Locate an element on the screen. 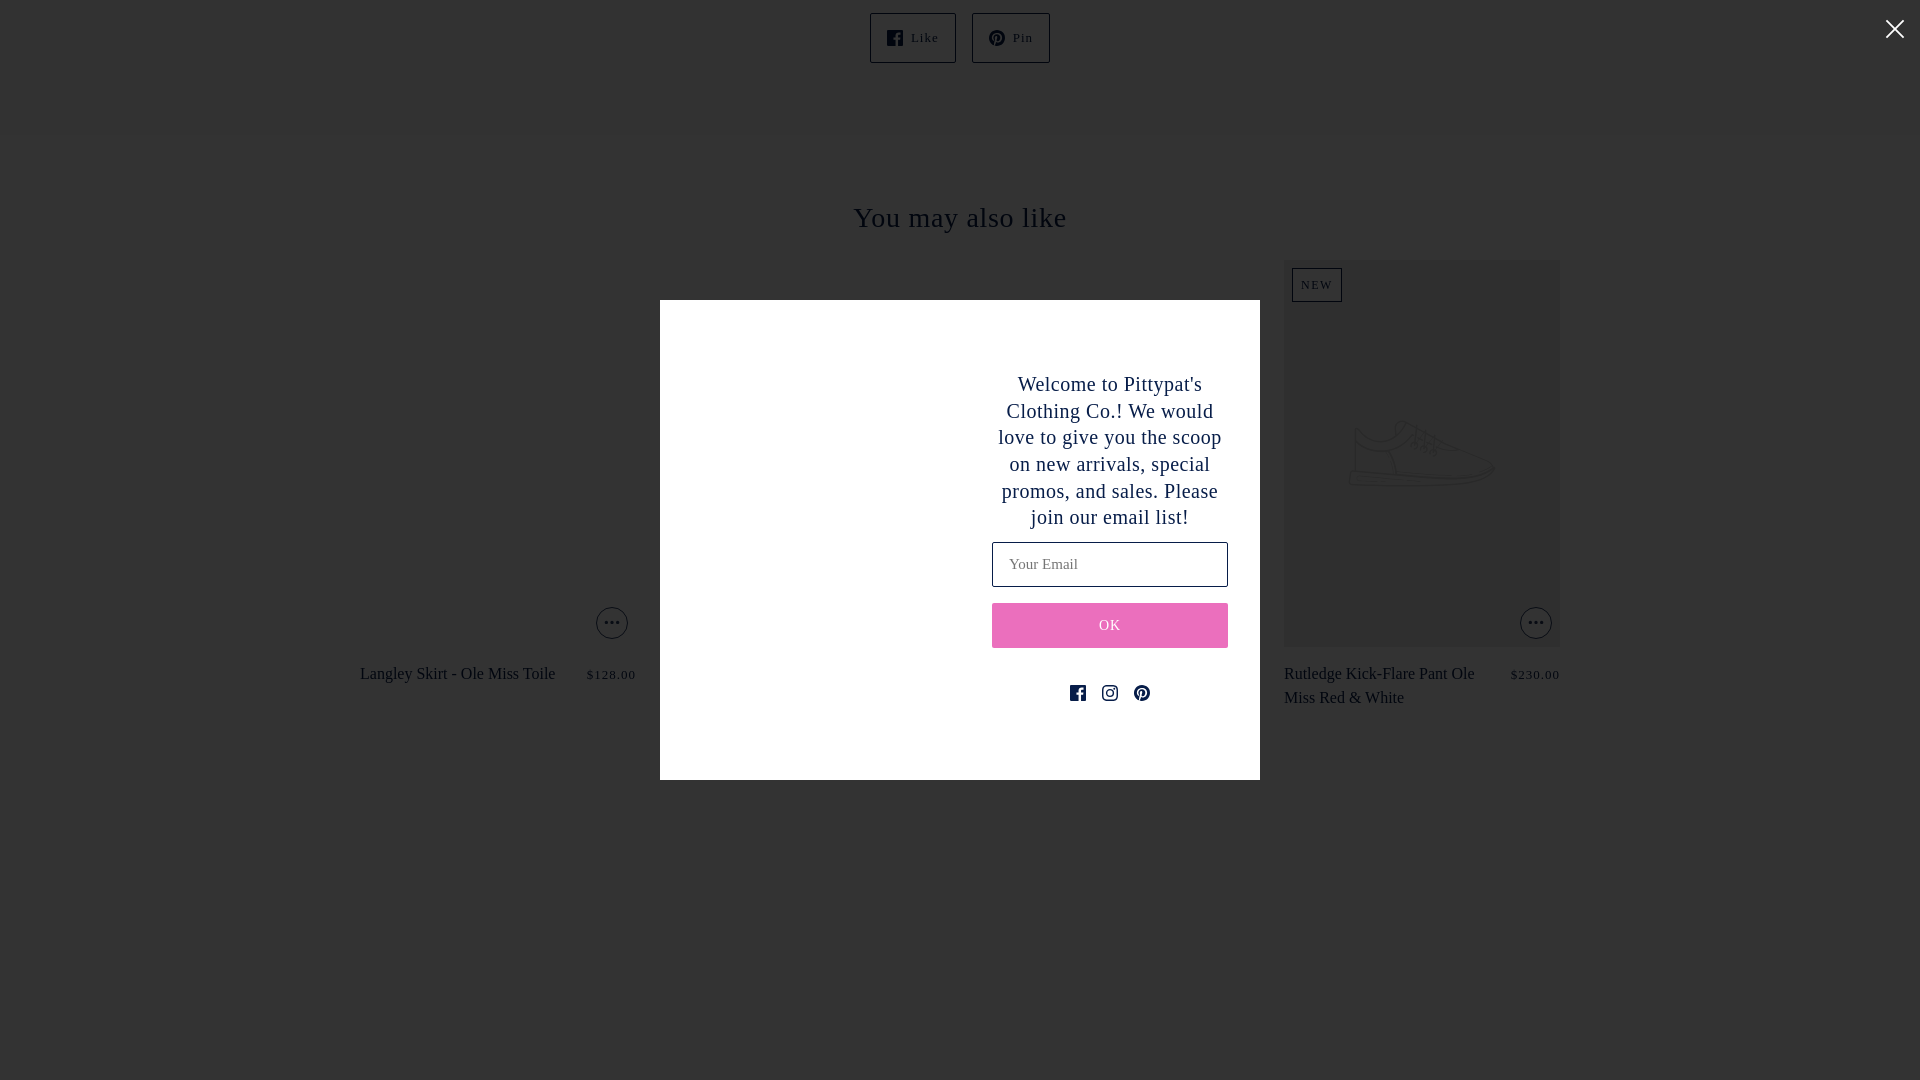 The height and width of the screenshot is (1080, 1920). Meta Pay is located at coordinates (1560, 1003).